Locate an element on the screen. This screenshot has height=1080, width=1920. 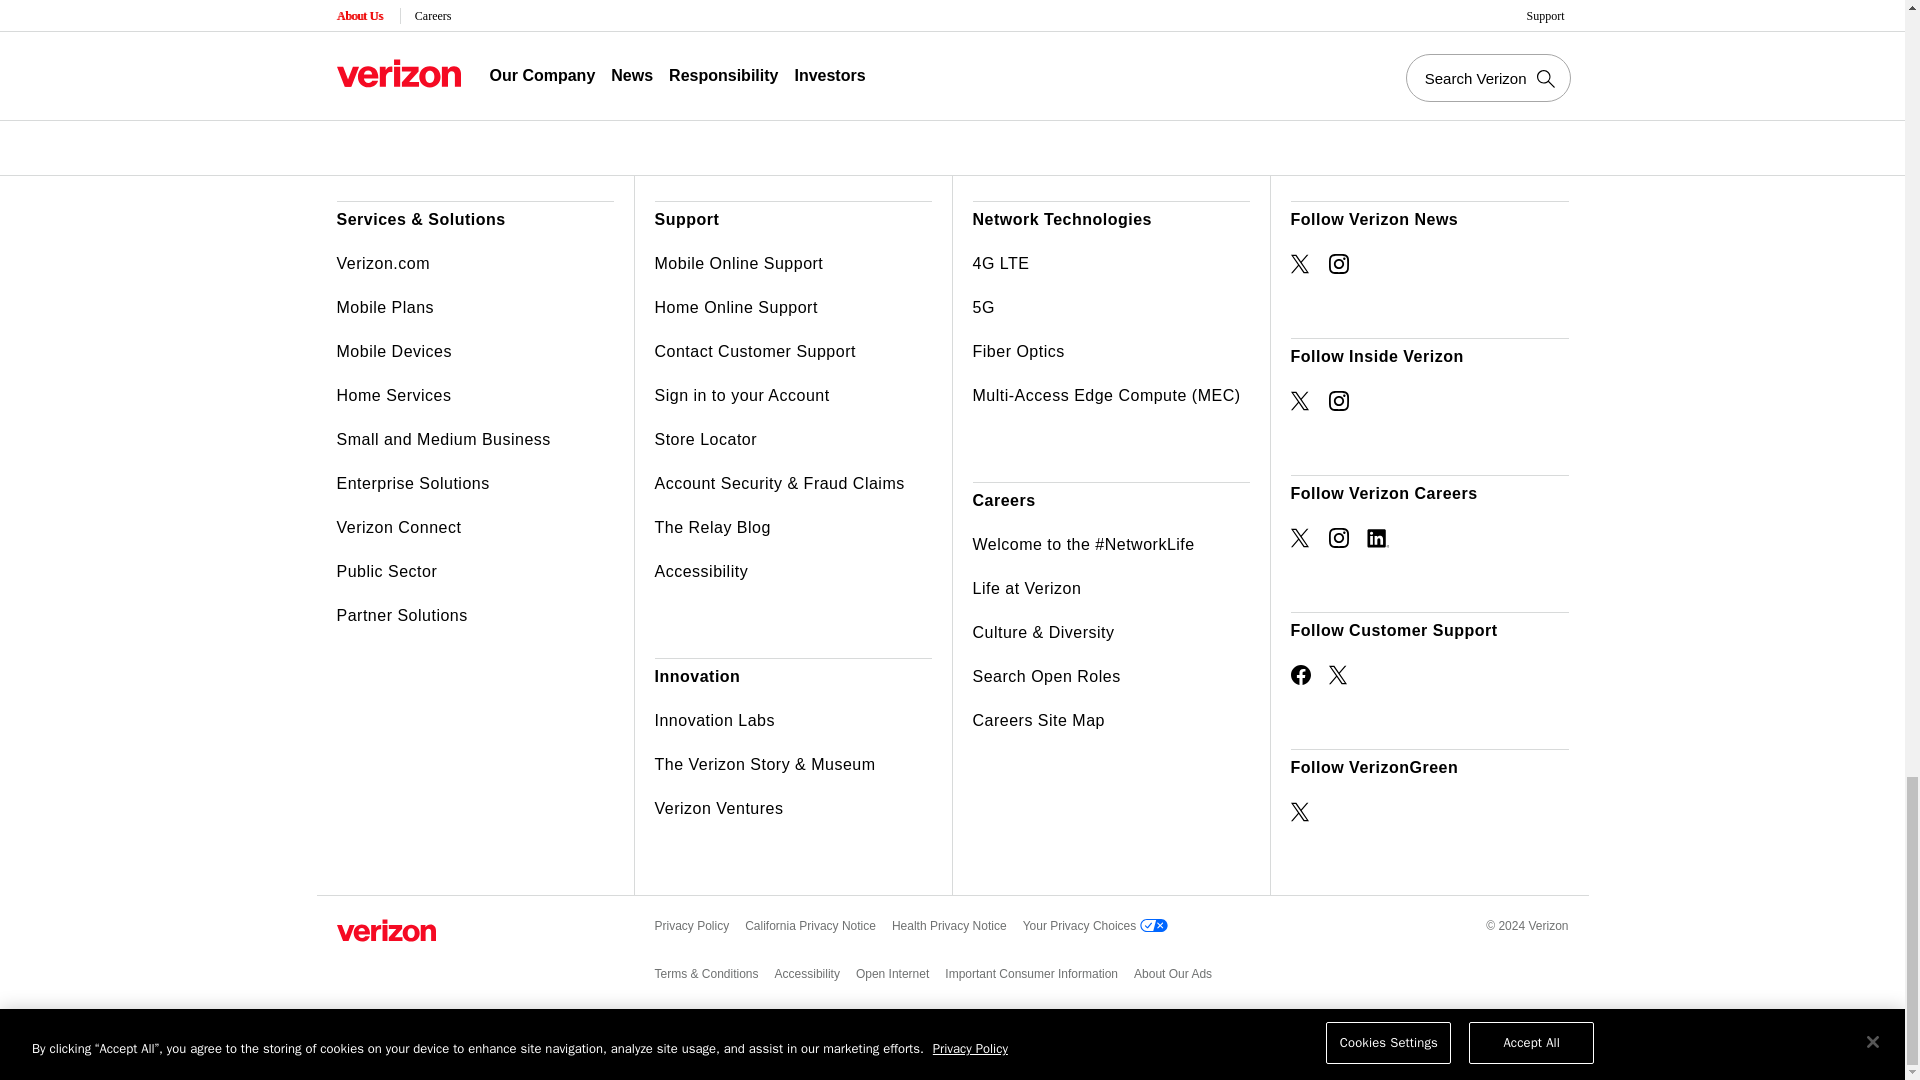
Opens New Window is located at coordinates (1338, 264).